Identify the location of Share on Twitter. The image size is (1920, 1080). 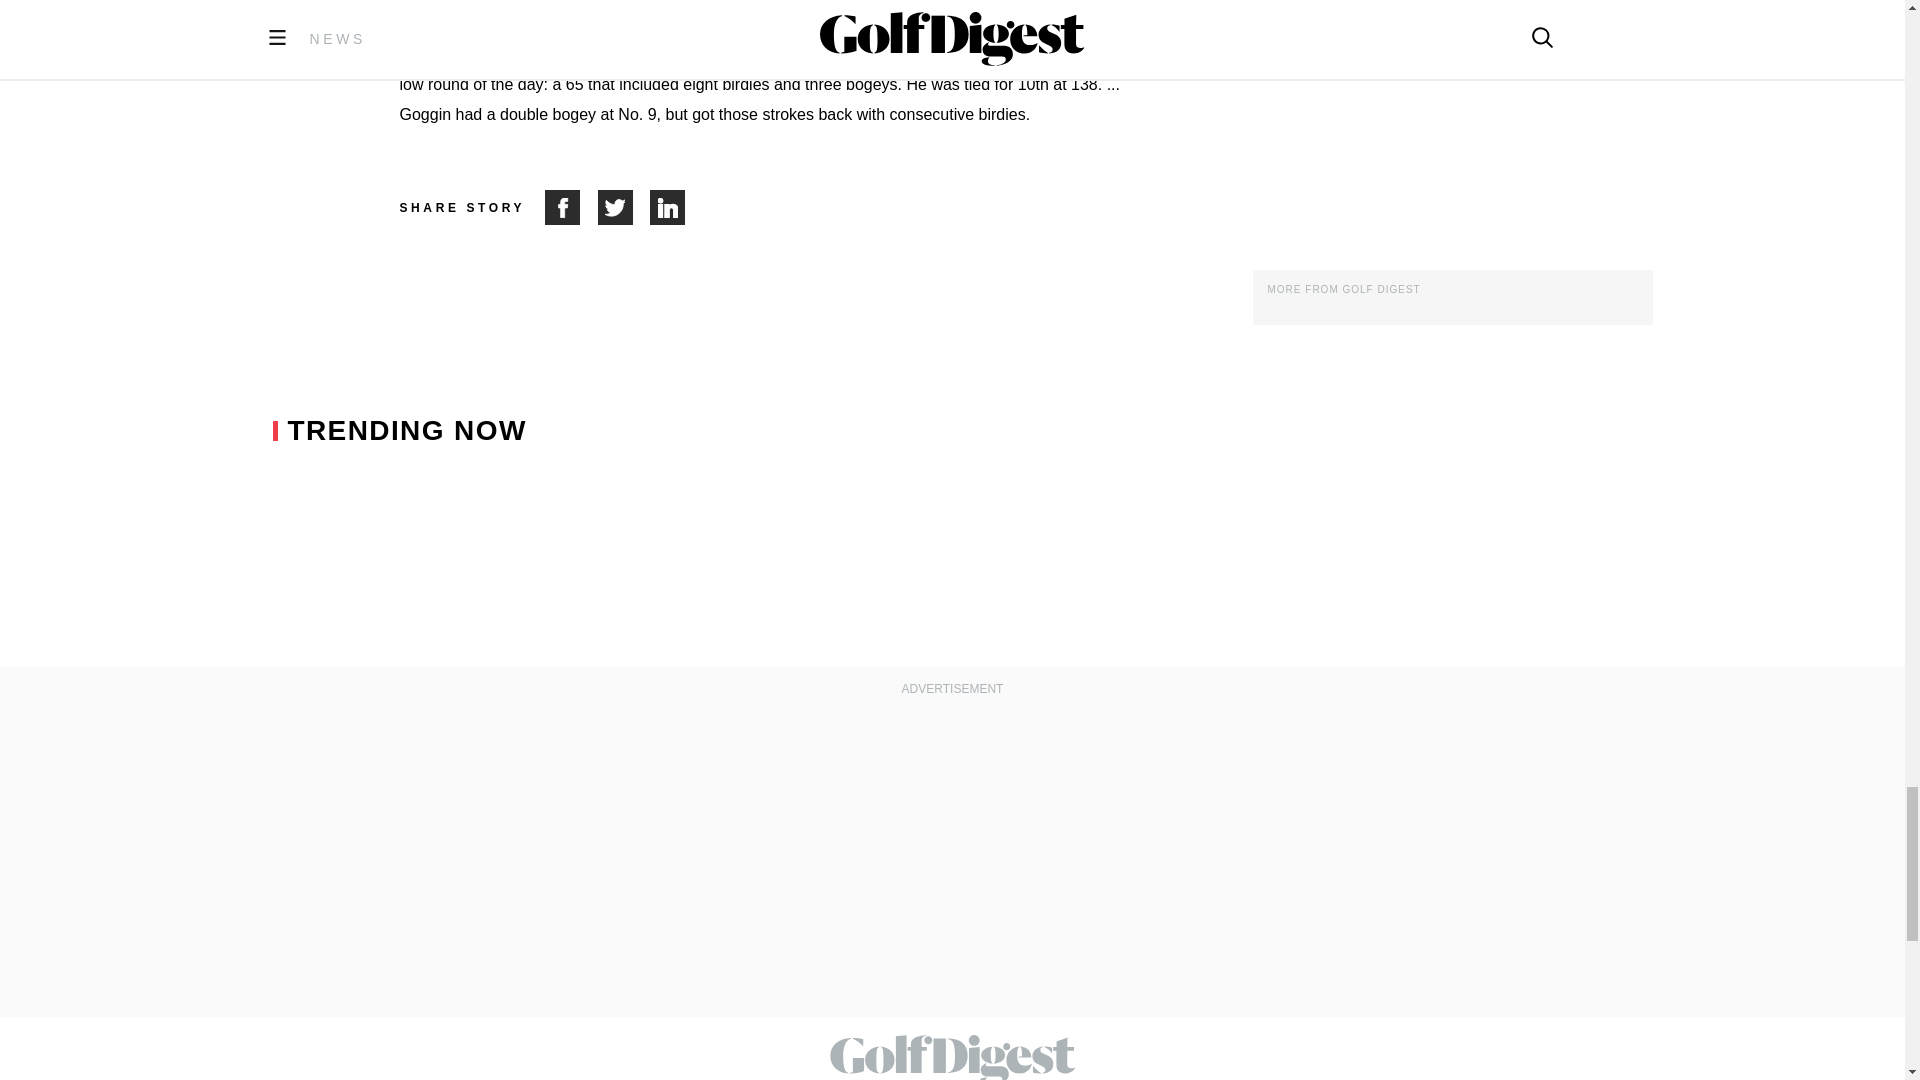
(624, 207).